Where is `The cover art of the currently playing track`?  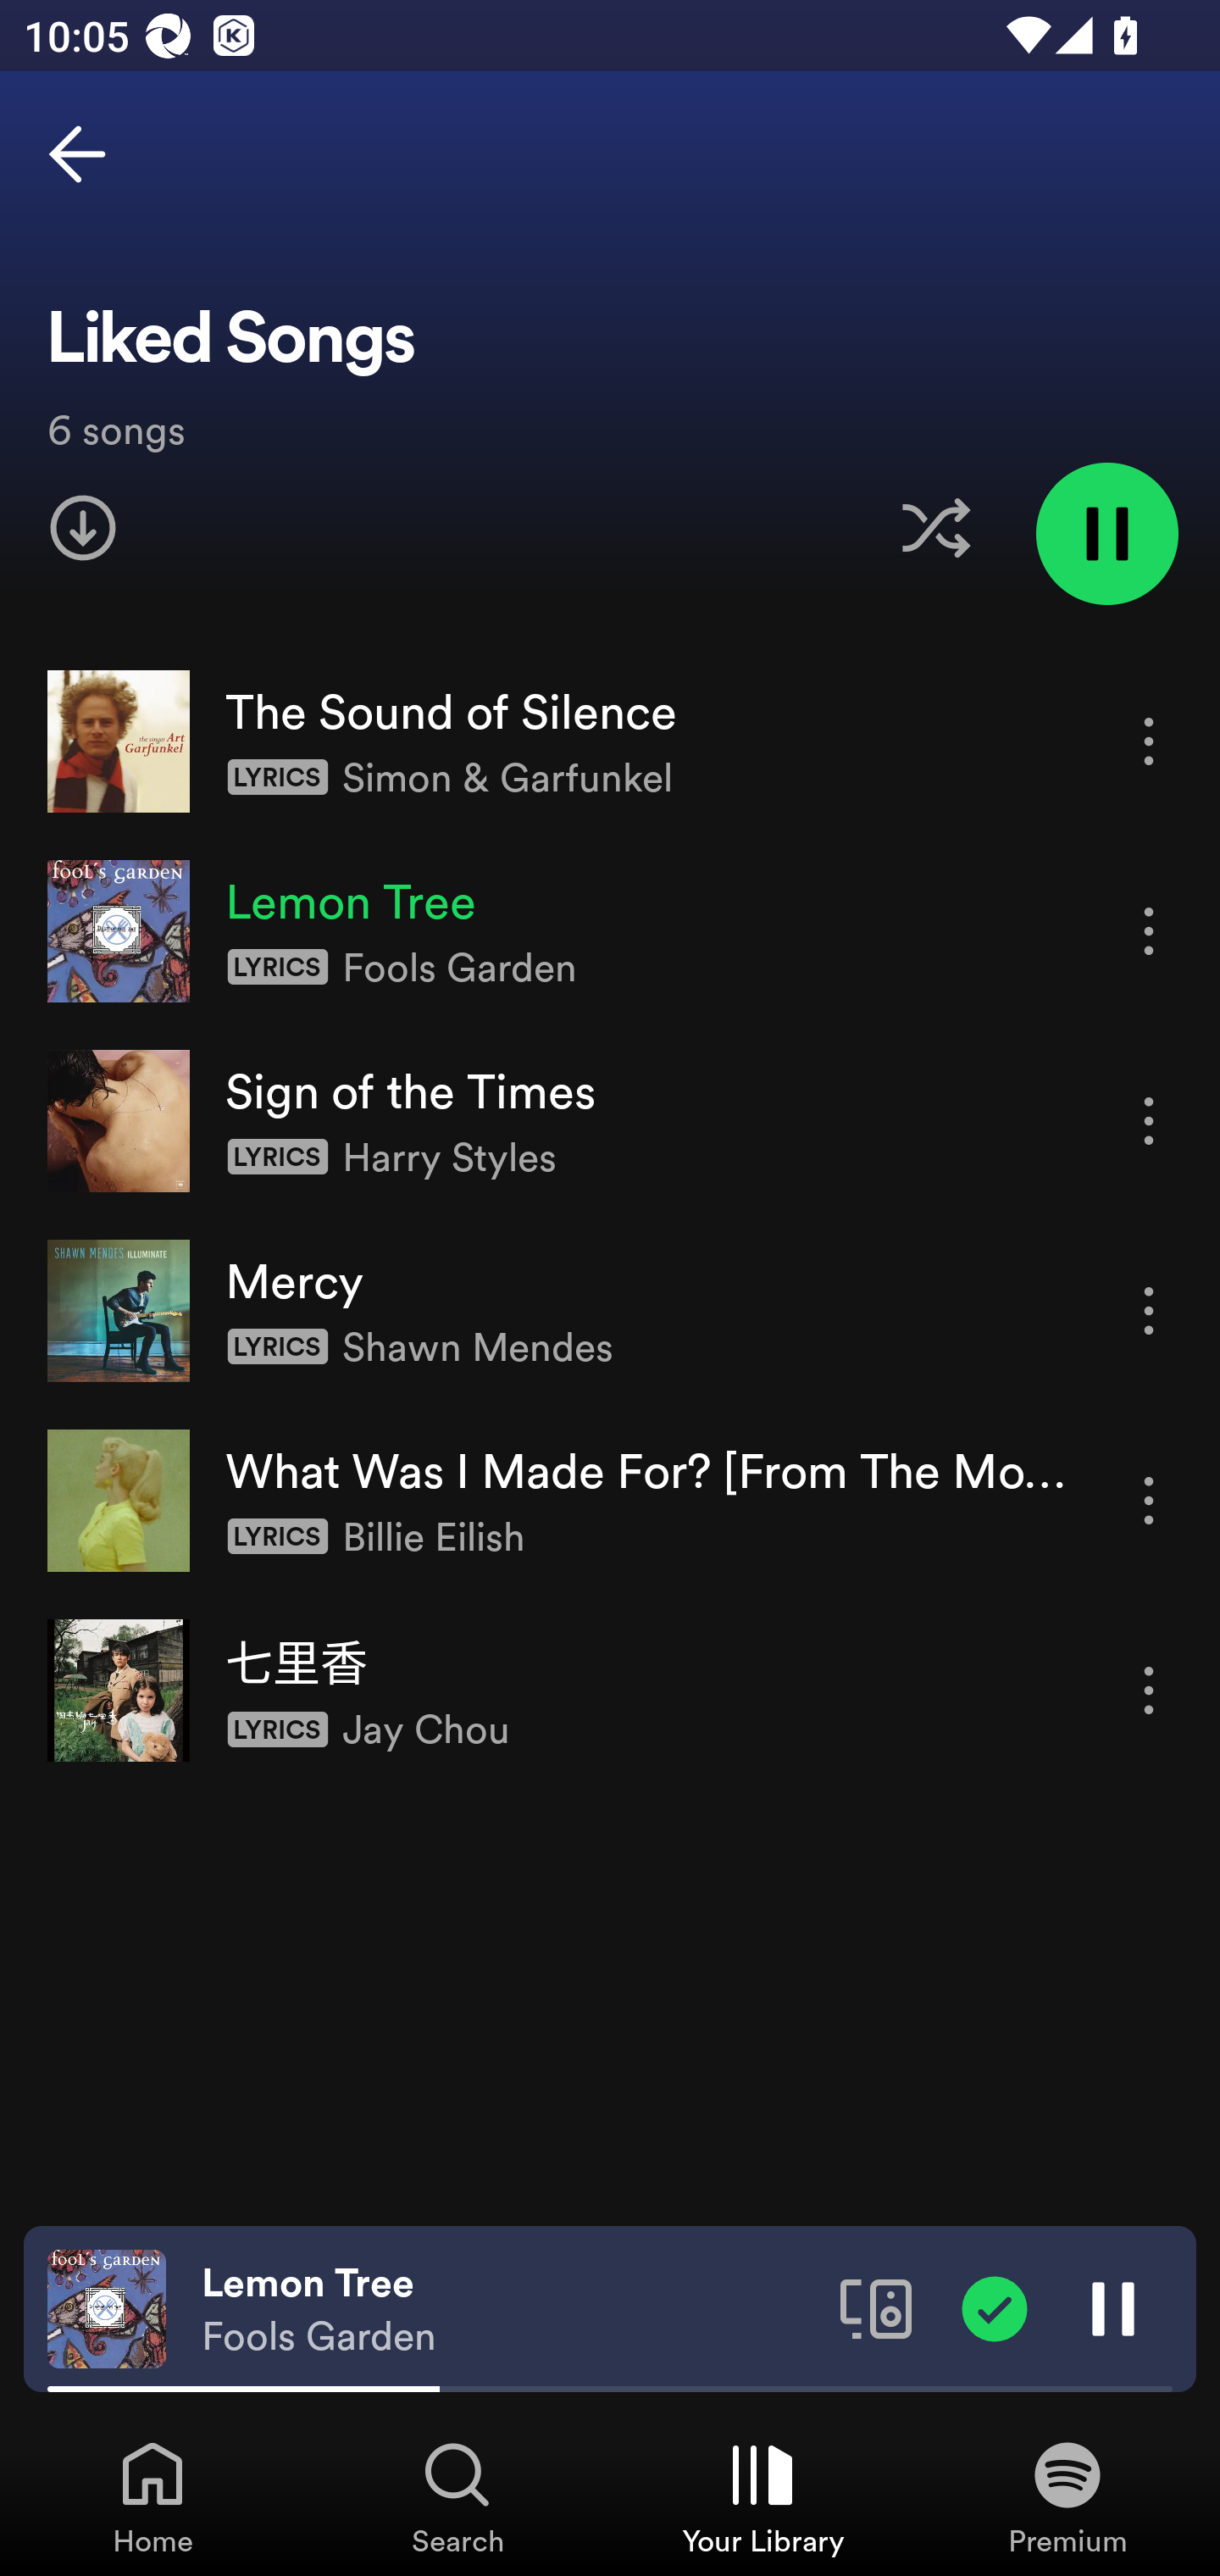
The cover art of the currently playing track is located at coordinates (107, 2307).